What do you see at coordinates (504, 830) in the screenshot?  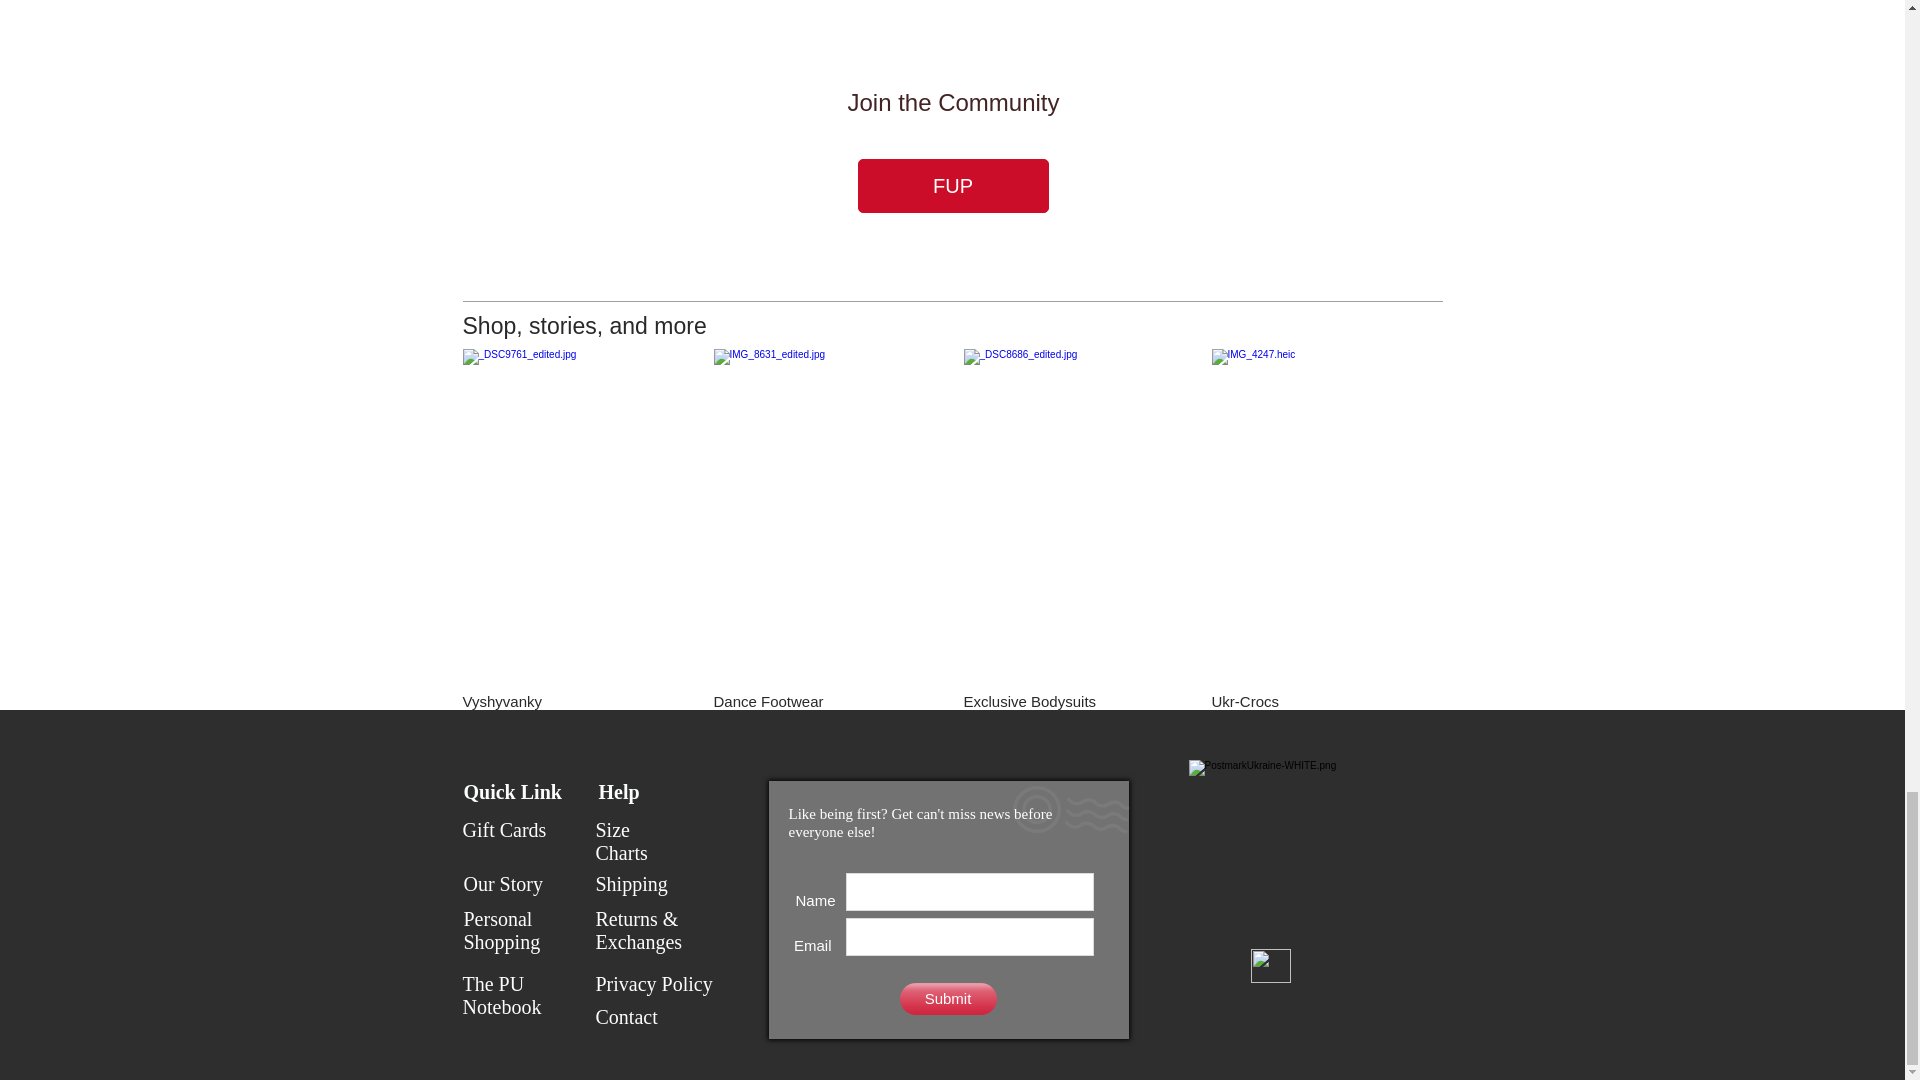 I see `Gift Cards` at bounding box center [504, 830].